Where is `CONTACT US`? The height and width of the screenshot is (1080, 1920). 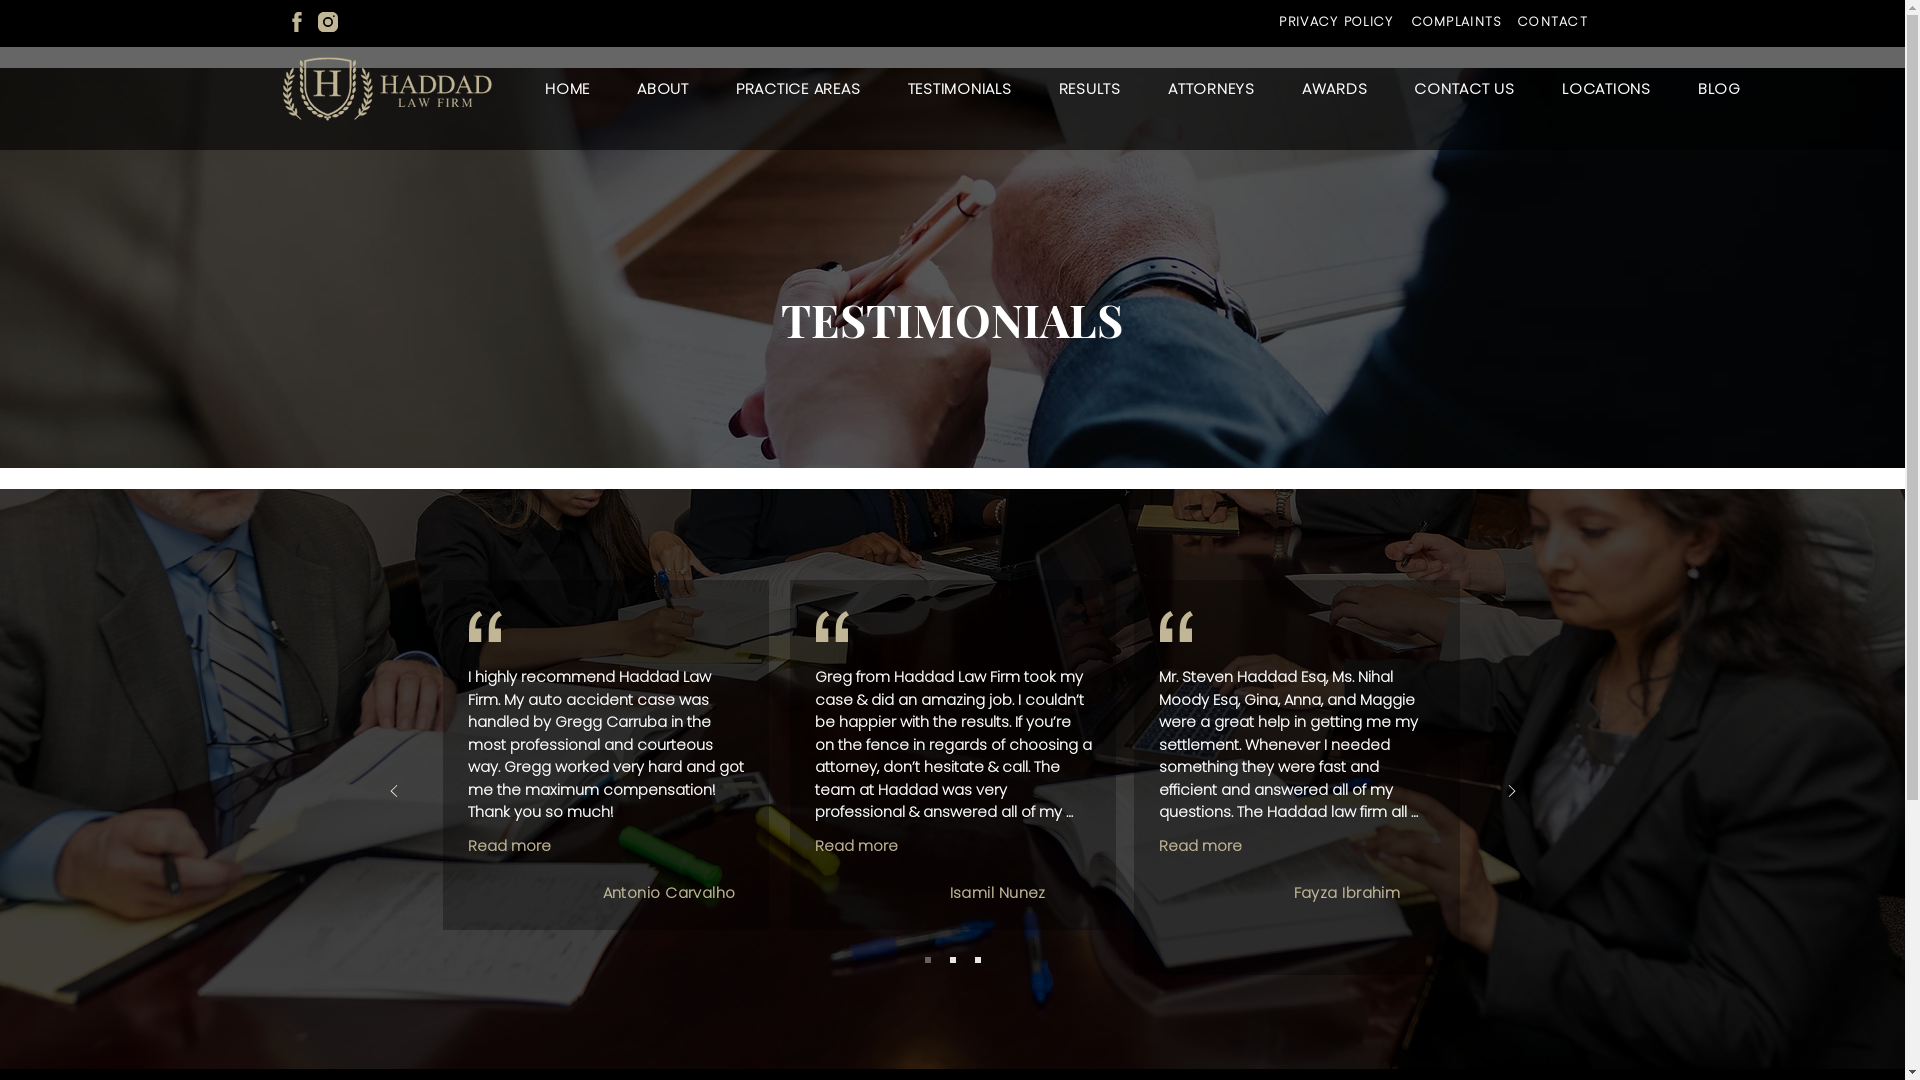 CONTACT US is located at coordinates (1465, 88).